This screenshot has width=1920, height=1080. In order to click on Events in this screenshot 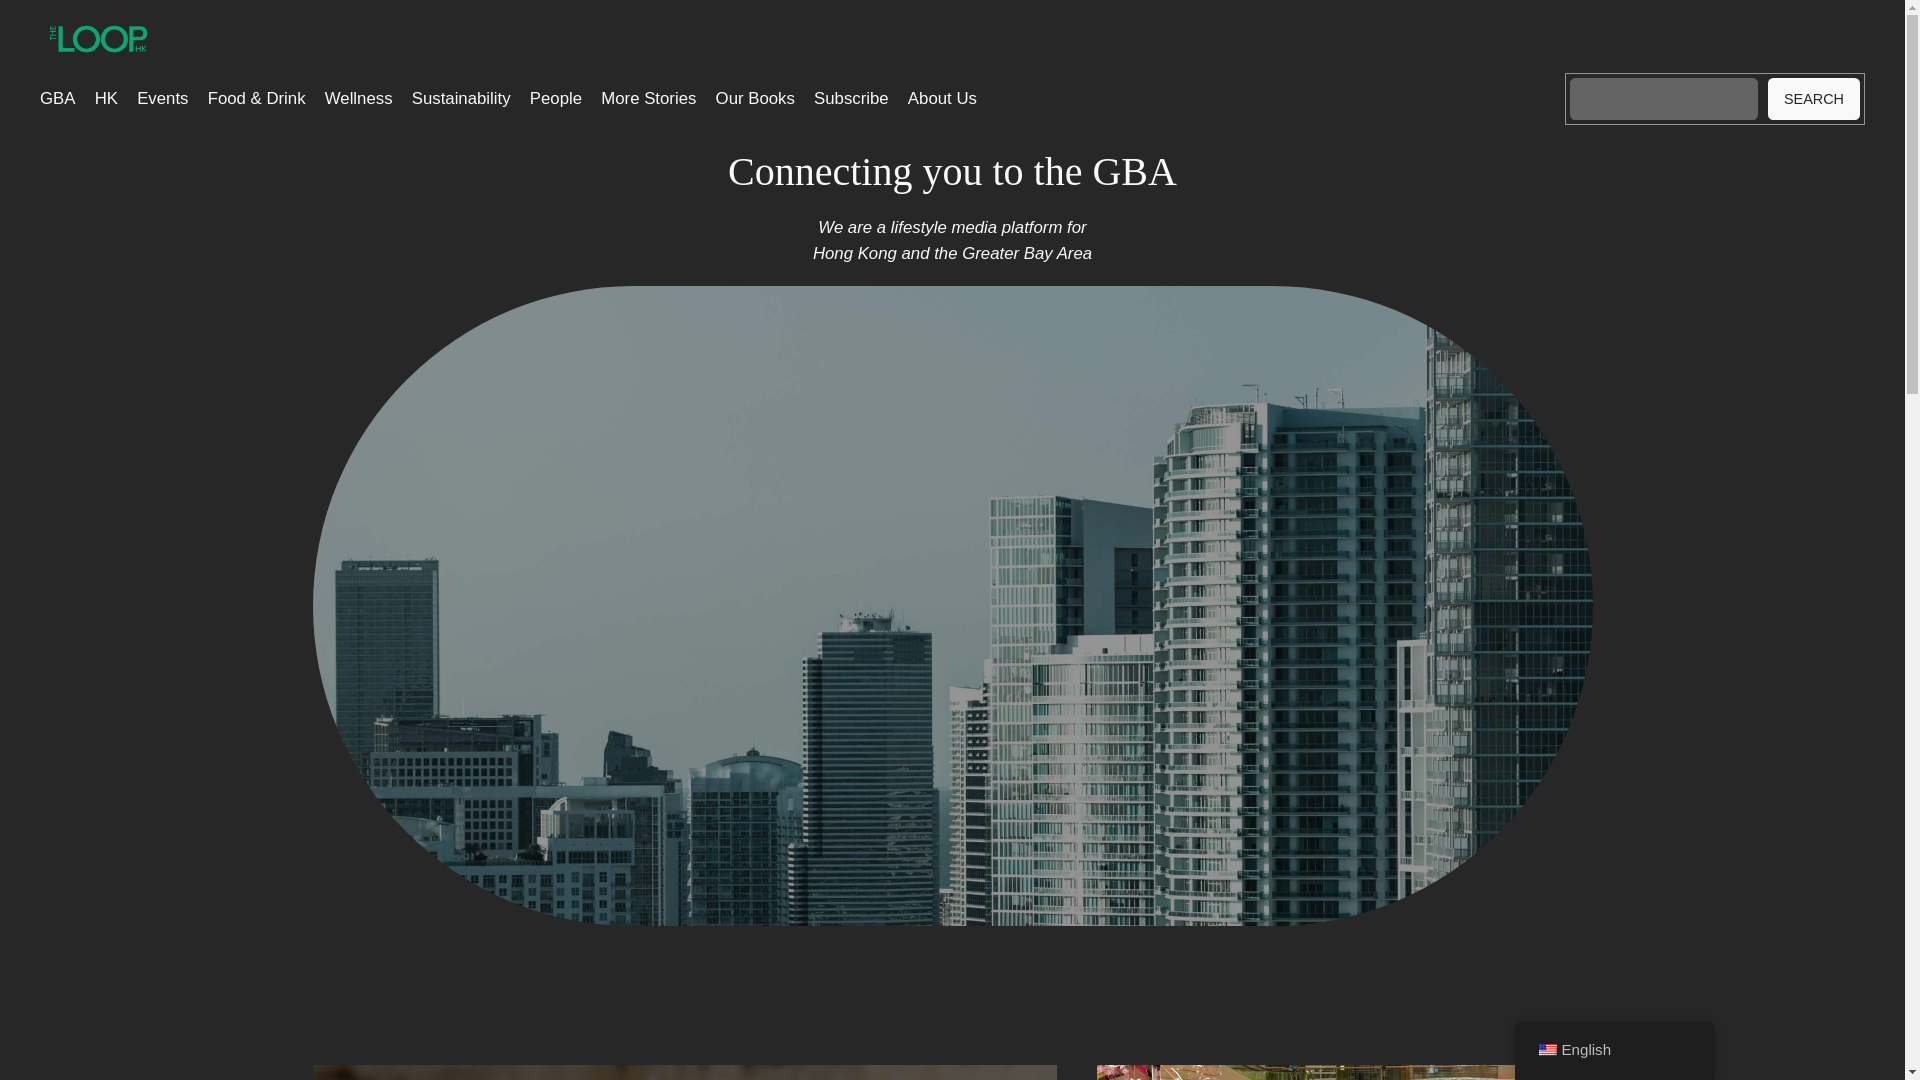, I will do `click(162, 99)`.